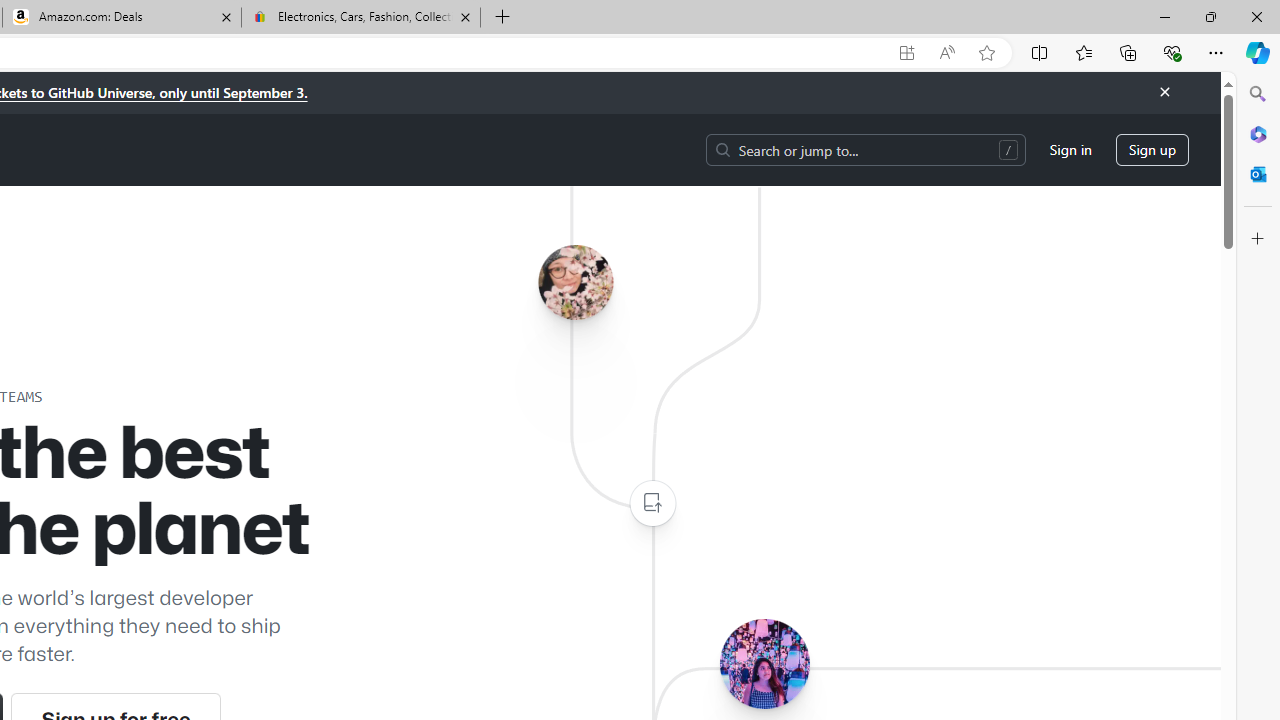 The width and height of the screenshot is (1280, 720). Describe the element at coordinates (652, 504) in the screenshot. I see `Class: color-fg-muted width-full` at that location.